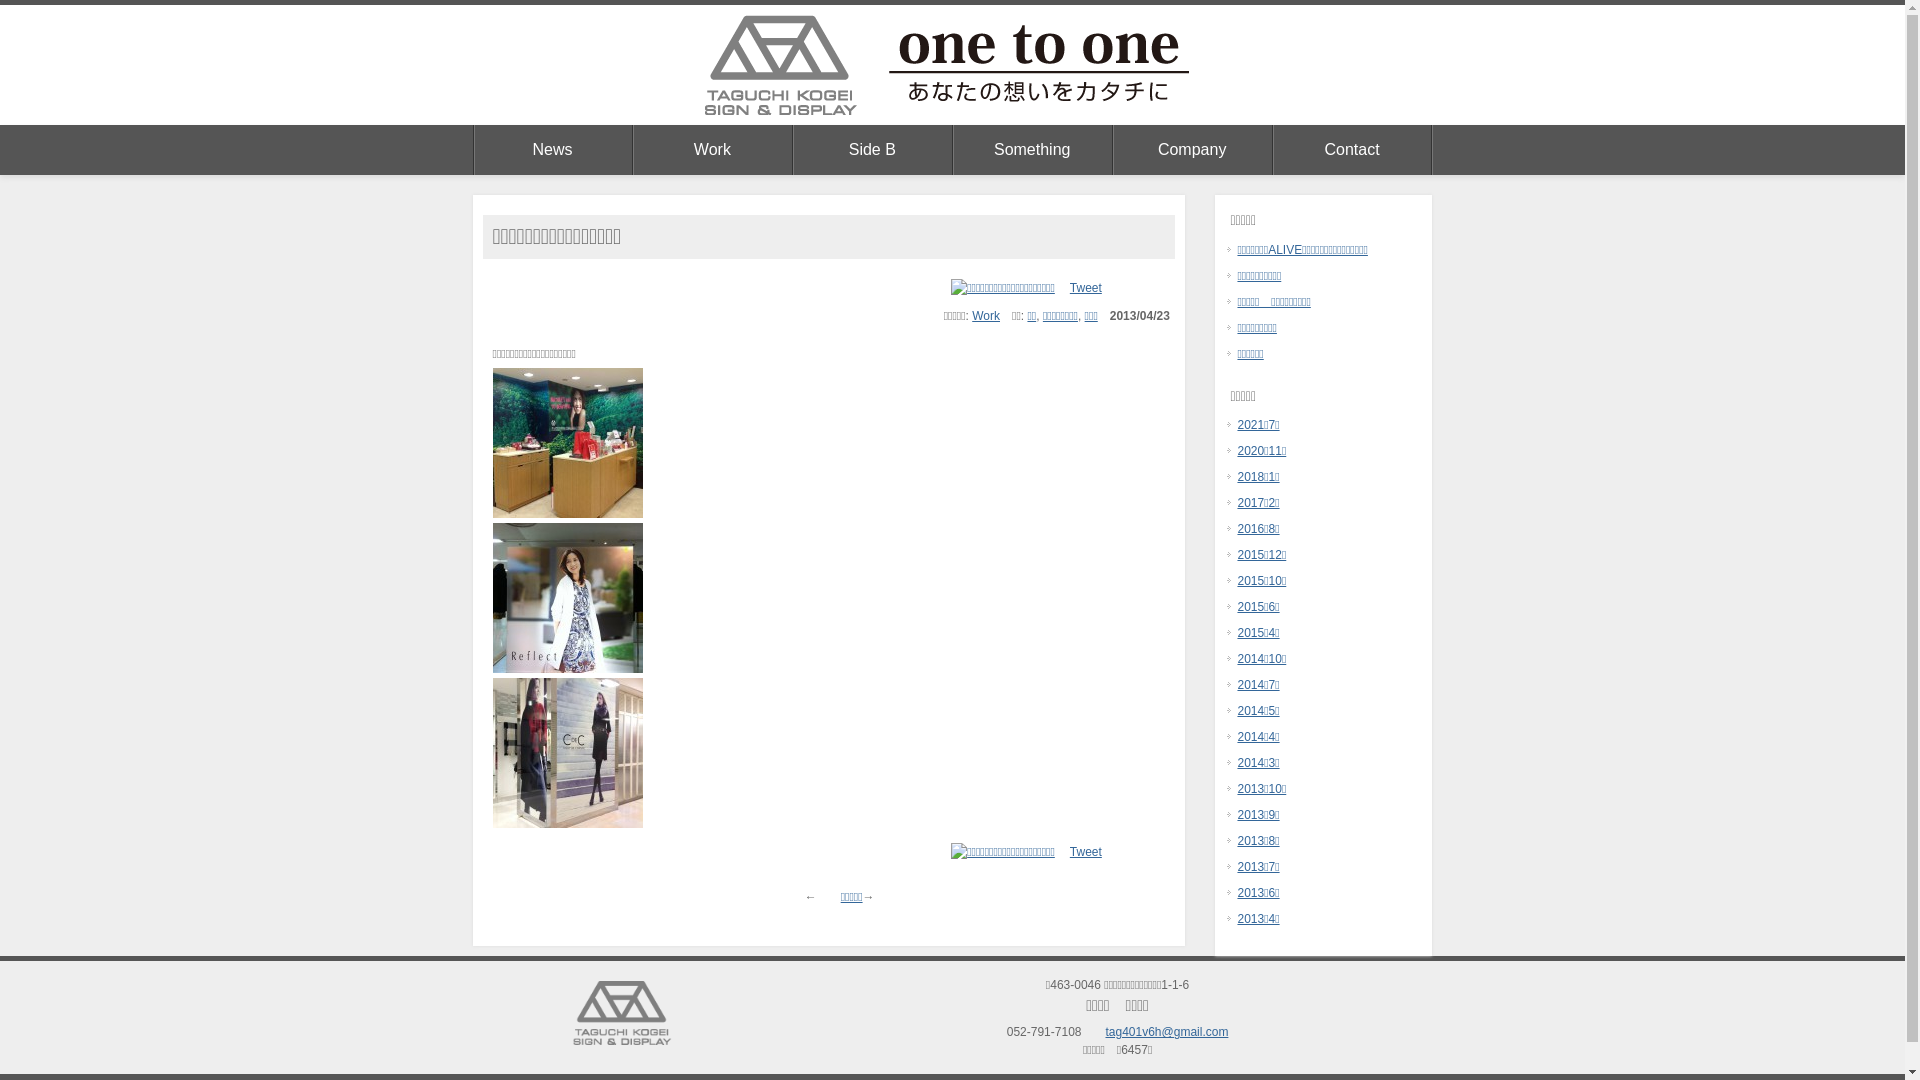 This screenshot has height=1080, width=1920. Describe the element at coordinates (1086, 288) in the screenshot. I see `Tweet` at that location.